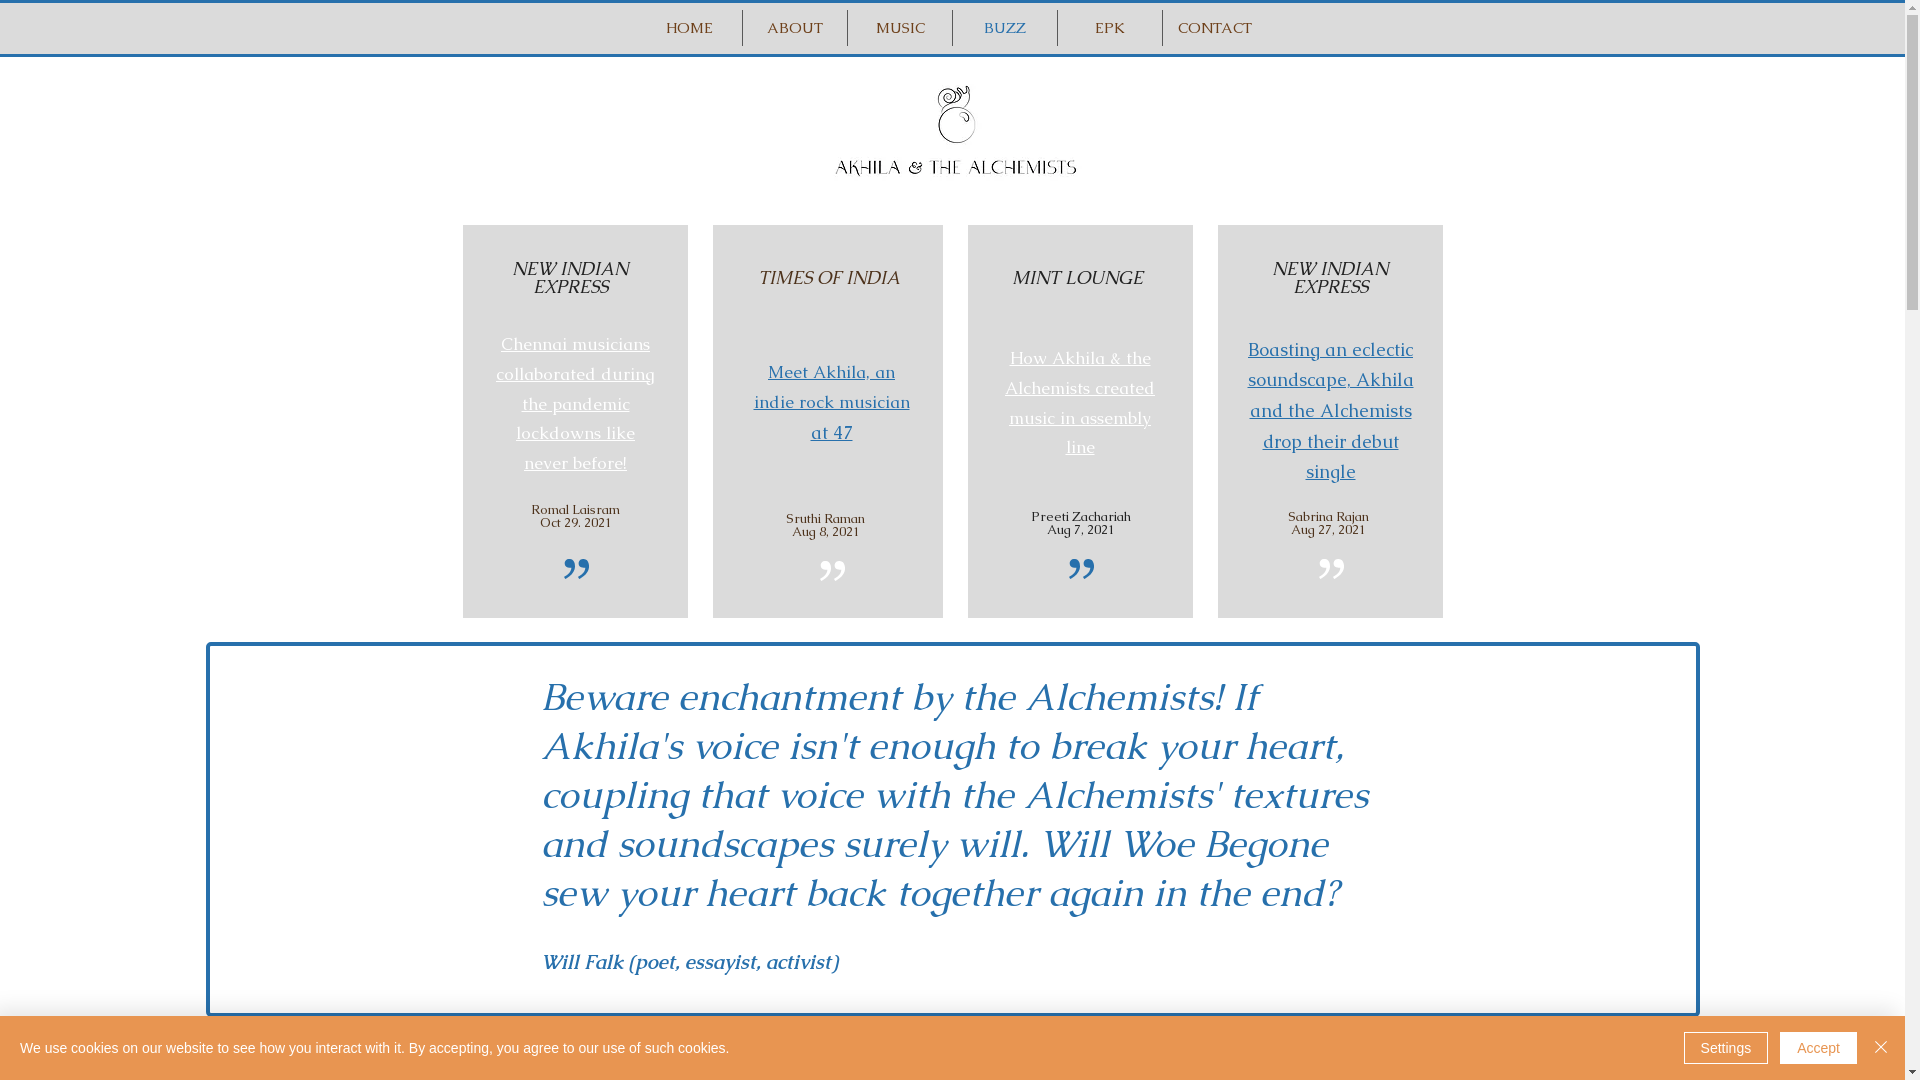 This screenshot has width=1920, height=1080. Describe the element at coordinates (1080, 403) in the screenshot. I see `How Akhila & the Alchemists created music in assembly line` at that location.